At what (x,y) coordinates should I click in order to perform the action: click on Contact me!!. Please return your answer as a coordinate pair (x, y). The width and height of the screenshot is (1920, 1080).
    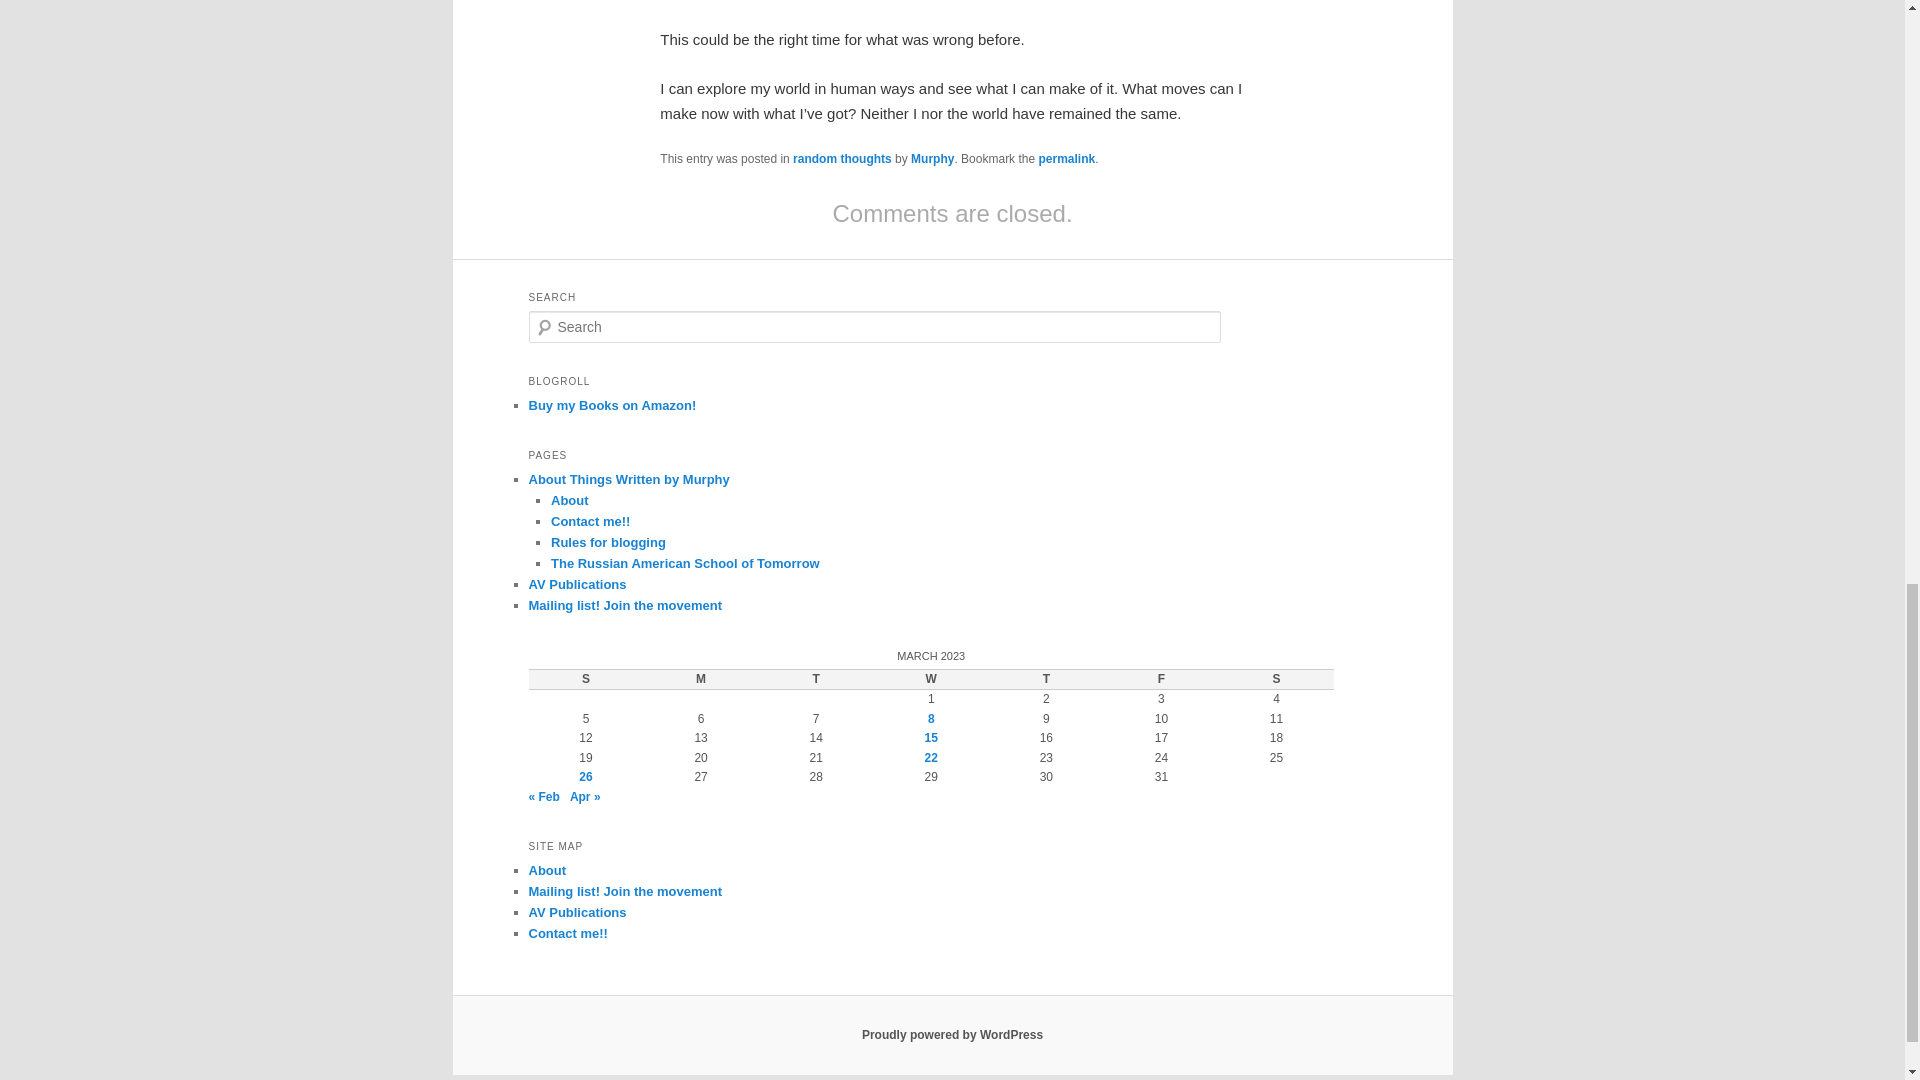
    Looking at the image, I should click on (590, 522).